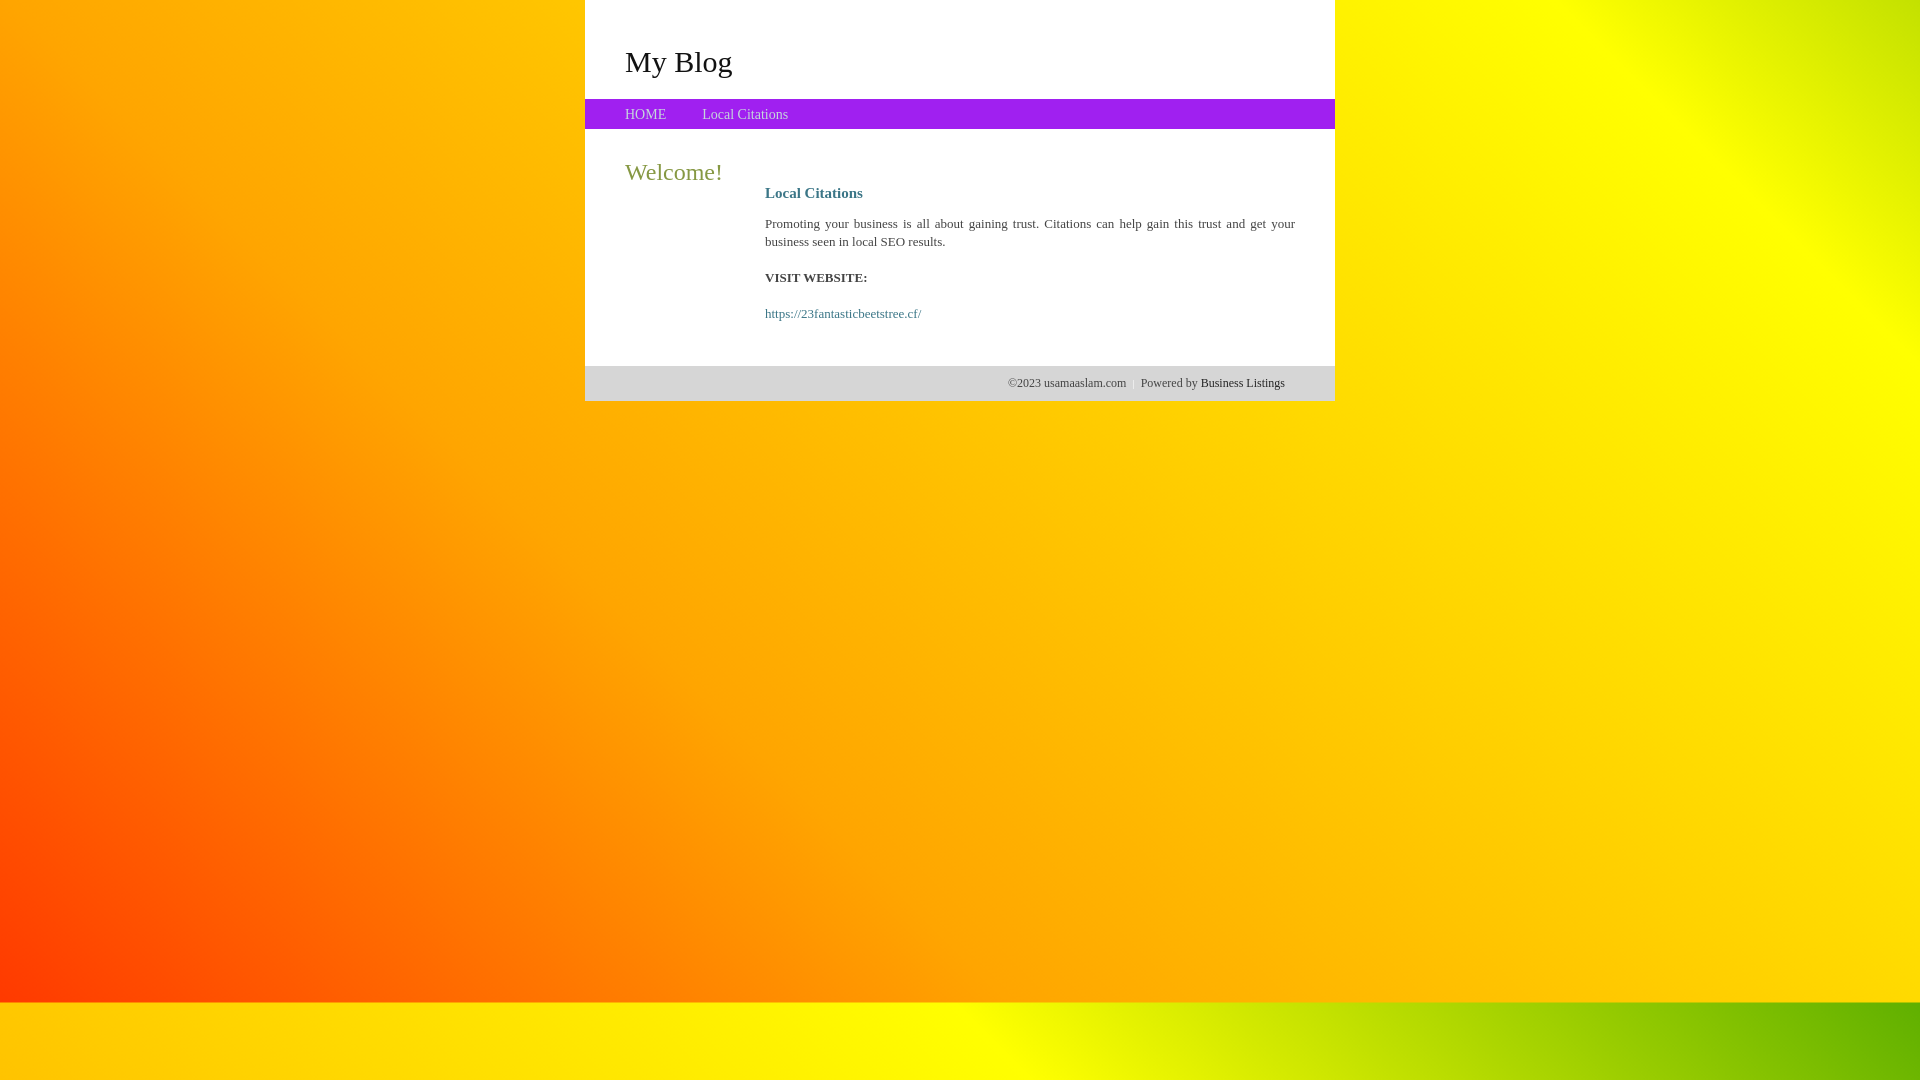  I want to click on HOME, so click(646, 114).